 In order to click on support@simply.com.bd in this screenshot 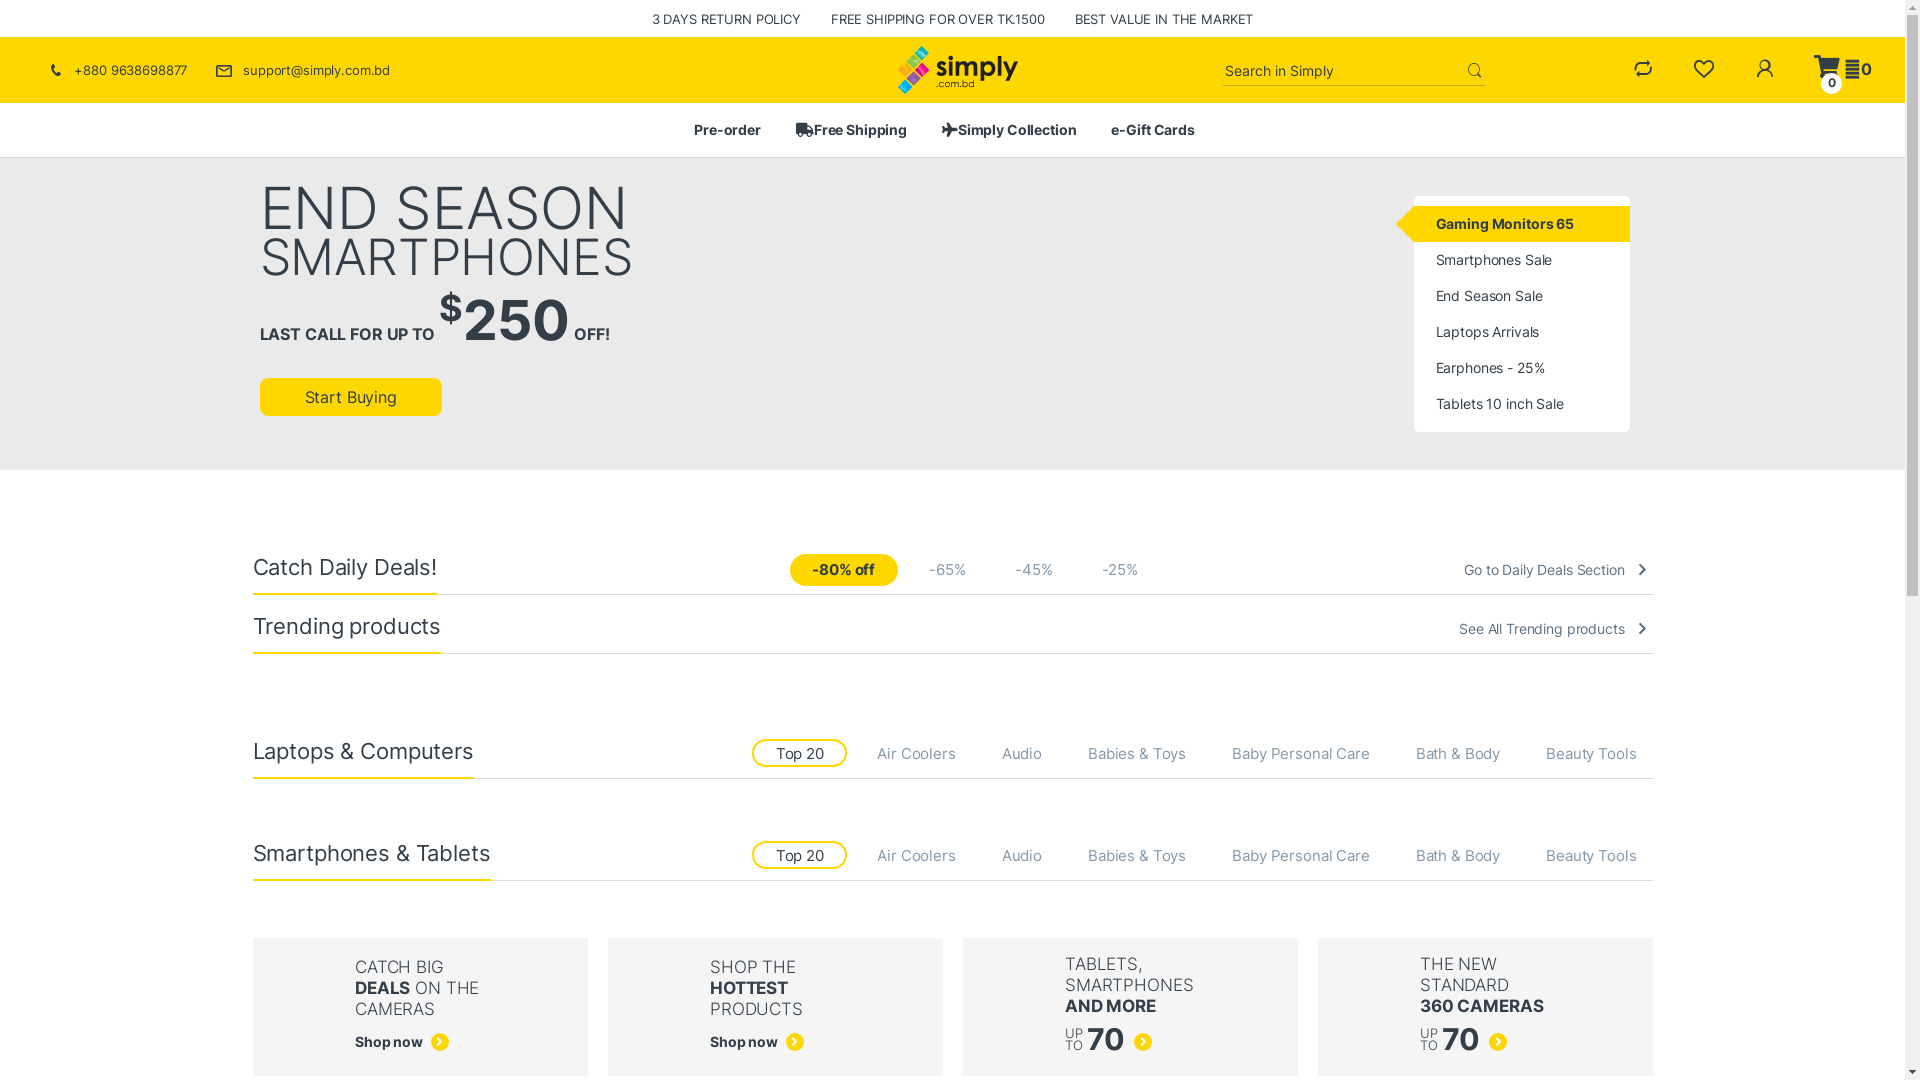, I will do `click(302, 70)`.